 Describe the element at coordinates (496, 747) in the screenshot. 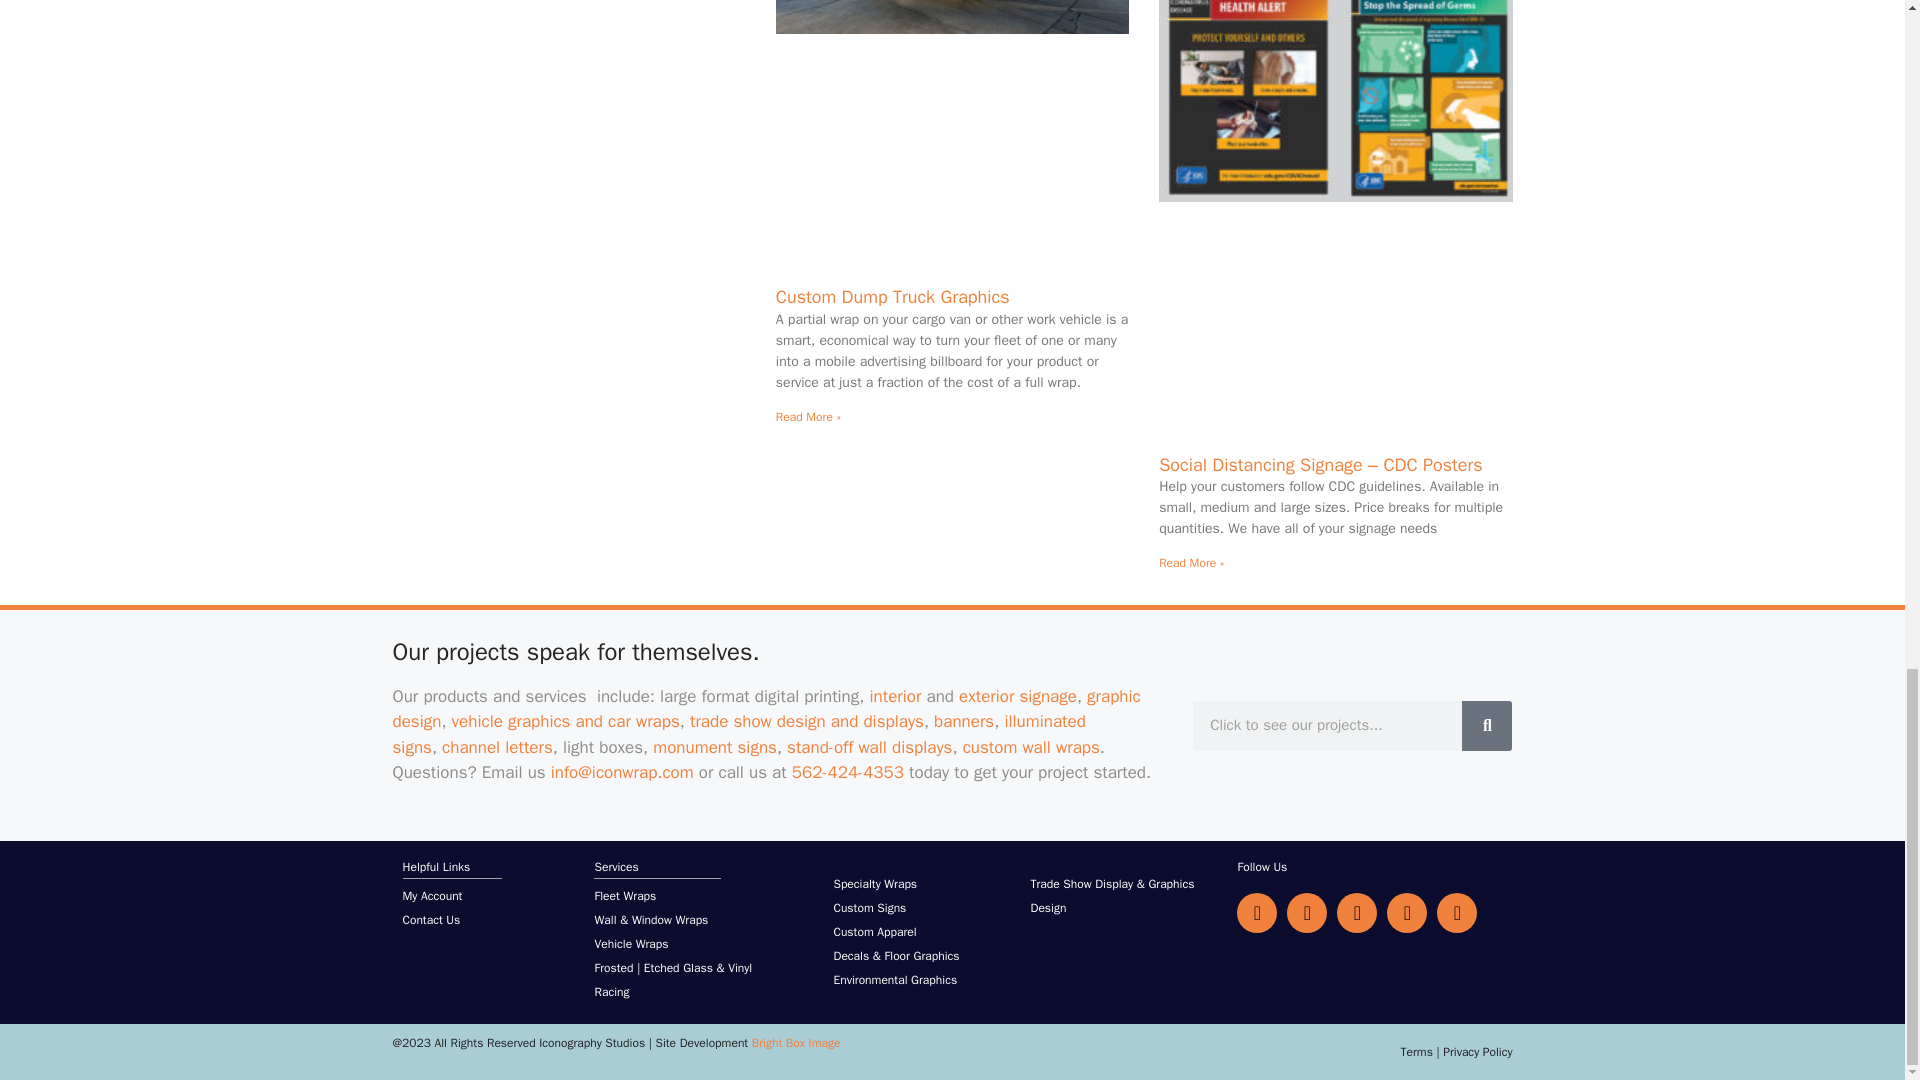

I see `Channel Letters` at that location.